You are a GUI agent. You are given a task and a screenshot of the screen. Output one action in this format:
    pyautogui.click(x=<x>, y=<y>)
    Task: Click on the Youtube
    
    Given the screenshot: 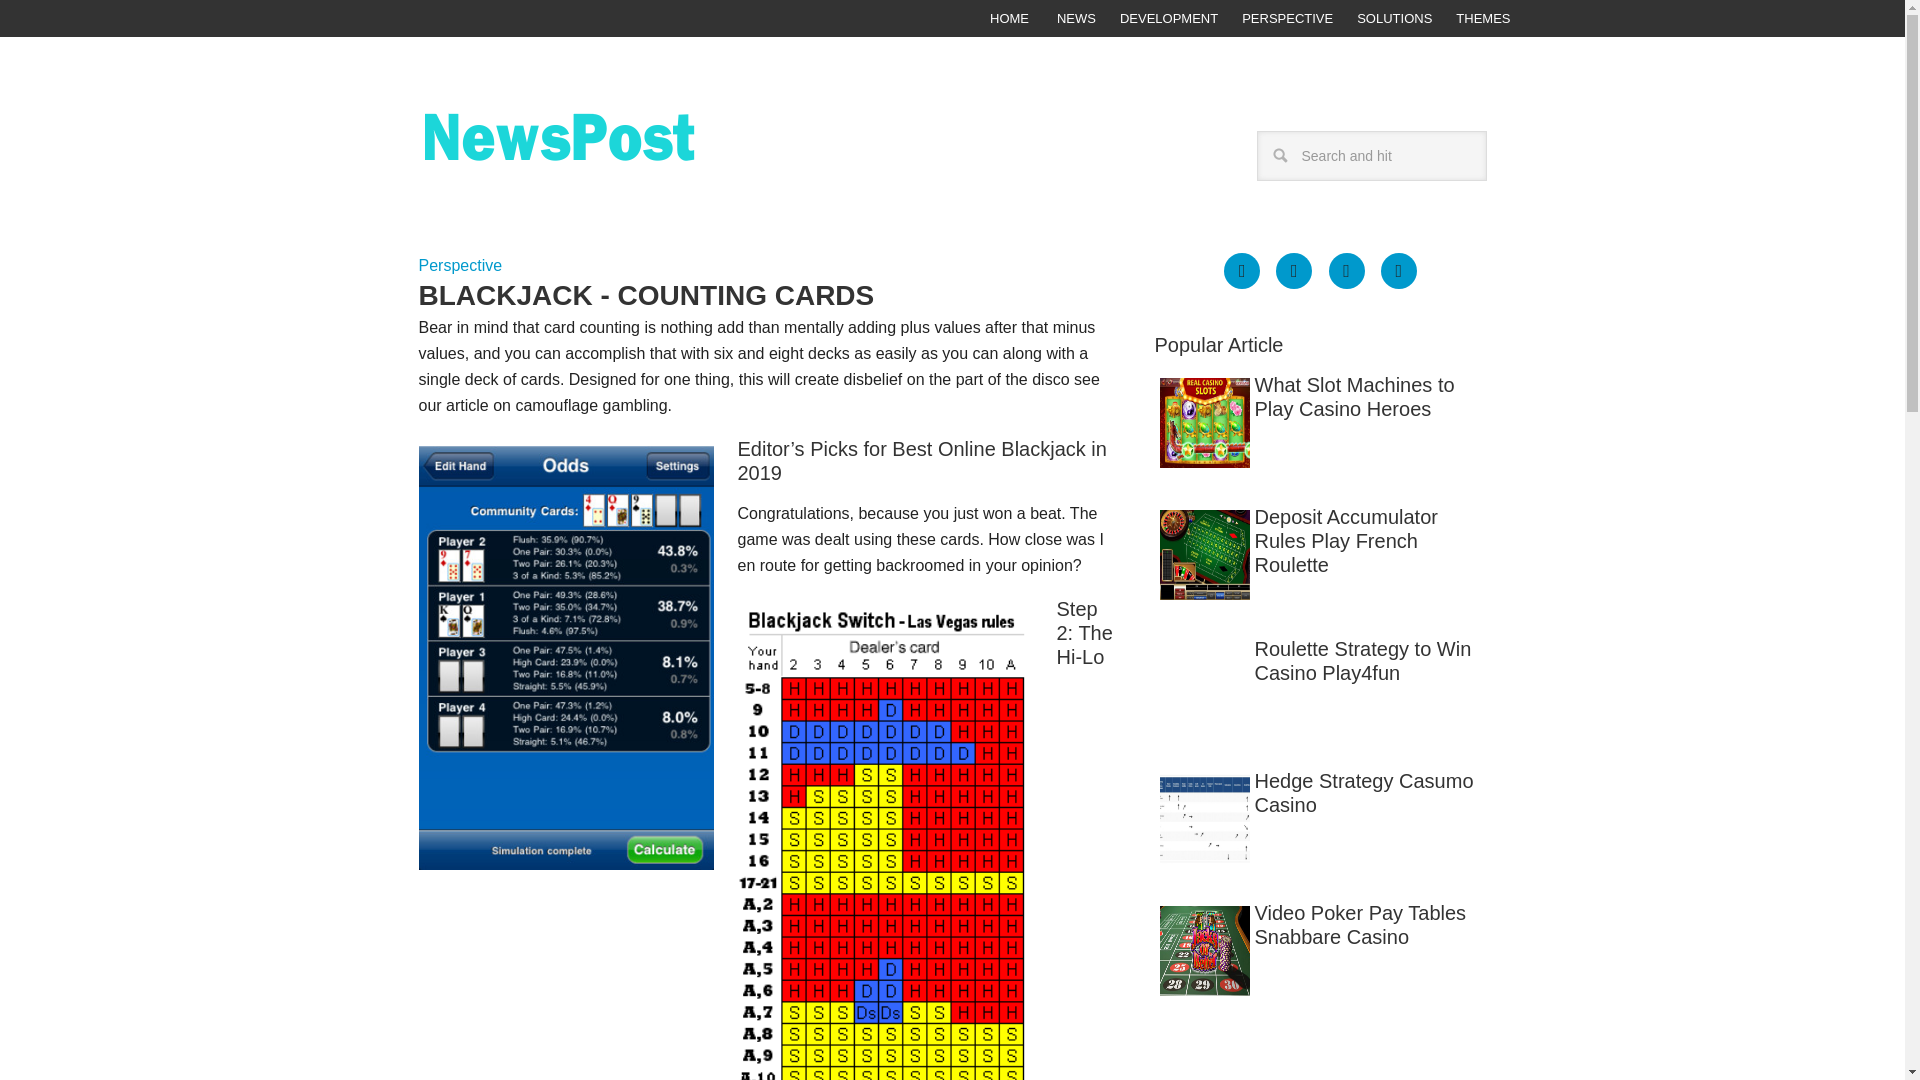 What is the action you would take?
    pyautogui.click(x=1294, y=270)
    